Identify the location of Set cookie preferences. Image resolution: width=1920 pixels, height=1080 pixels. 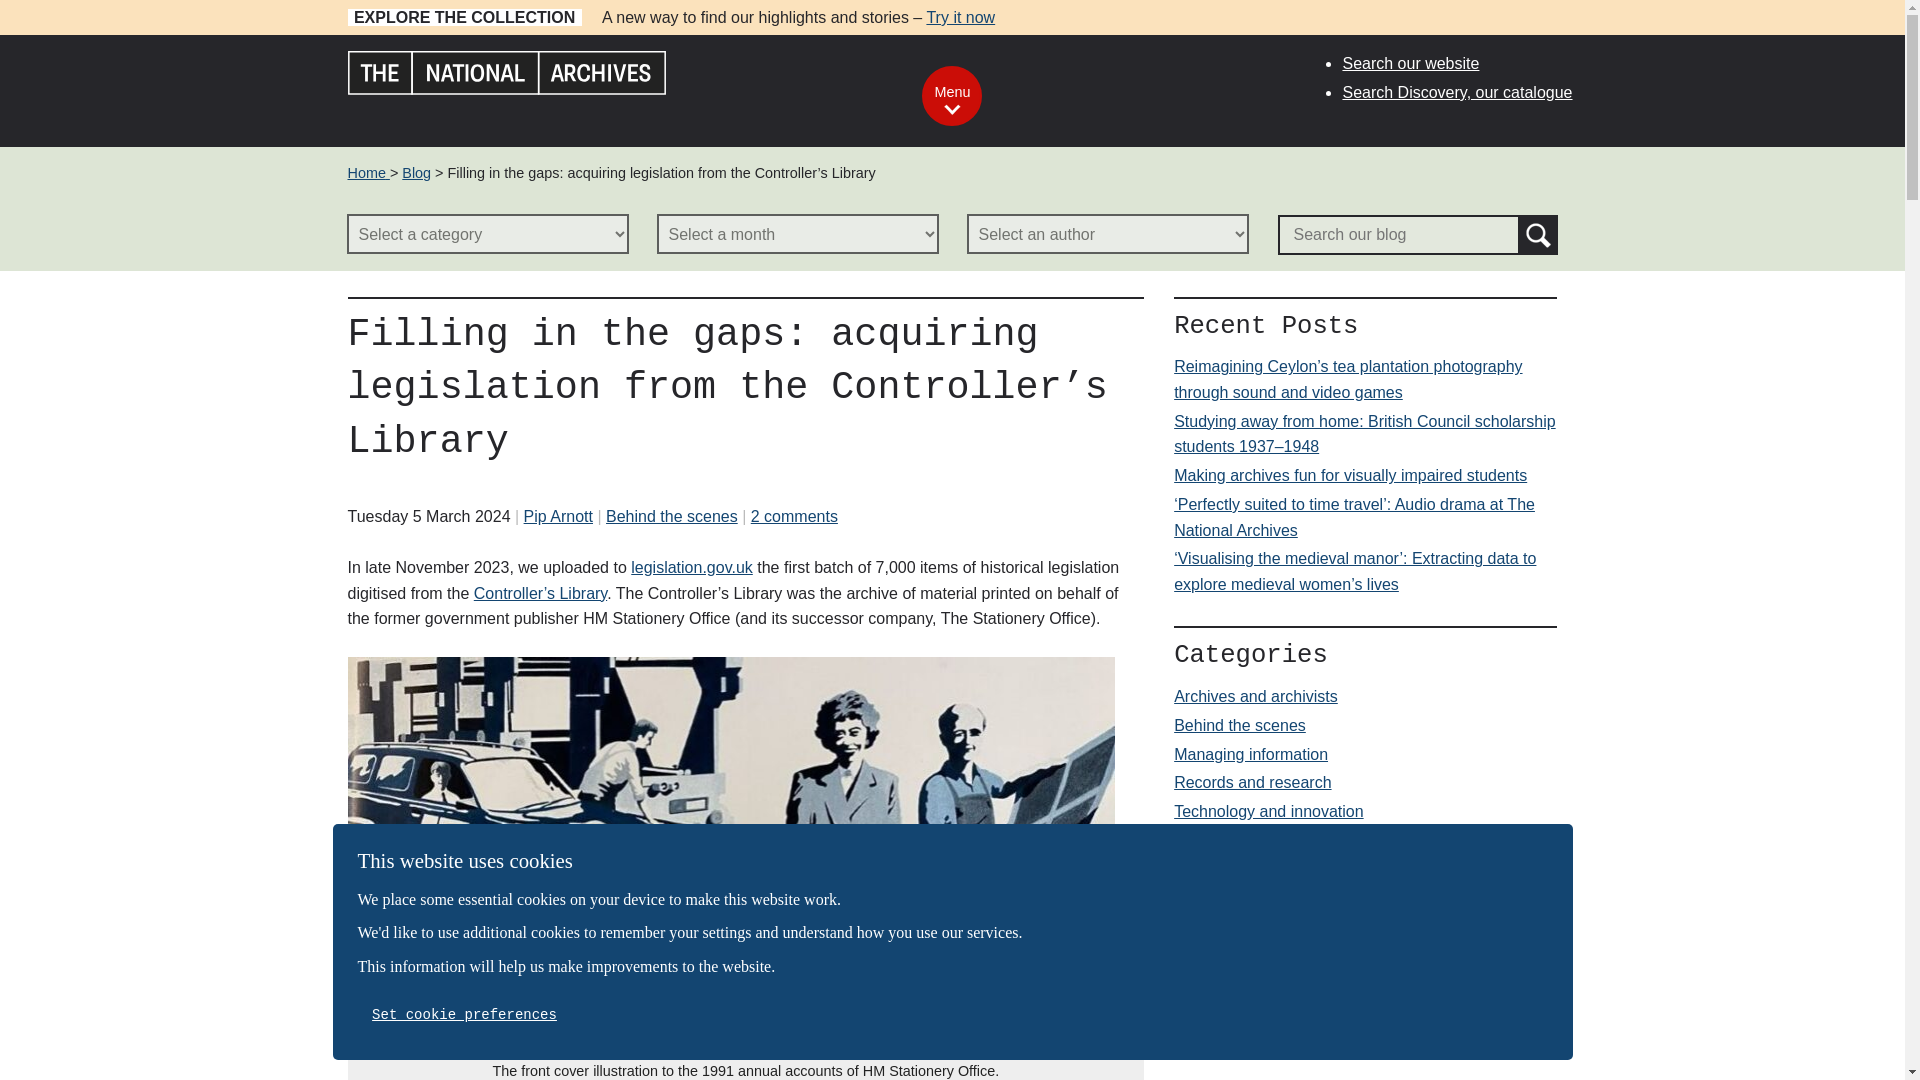
(464, 1014).